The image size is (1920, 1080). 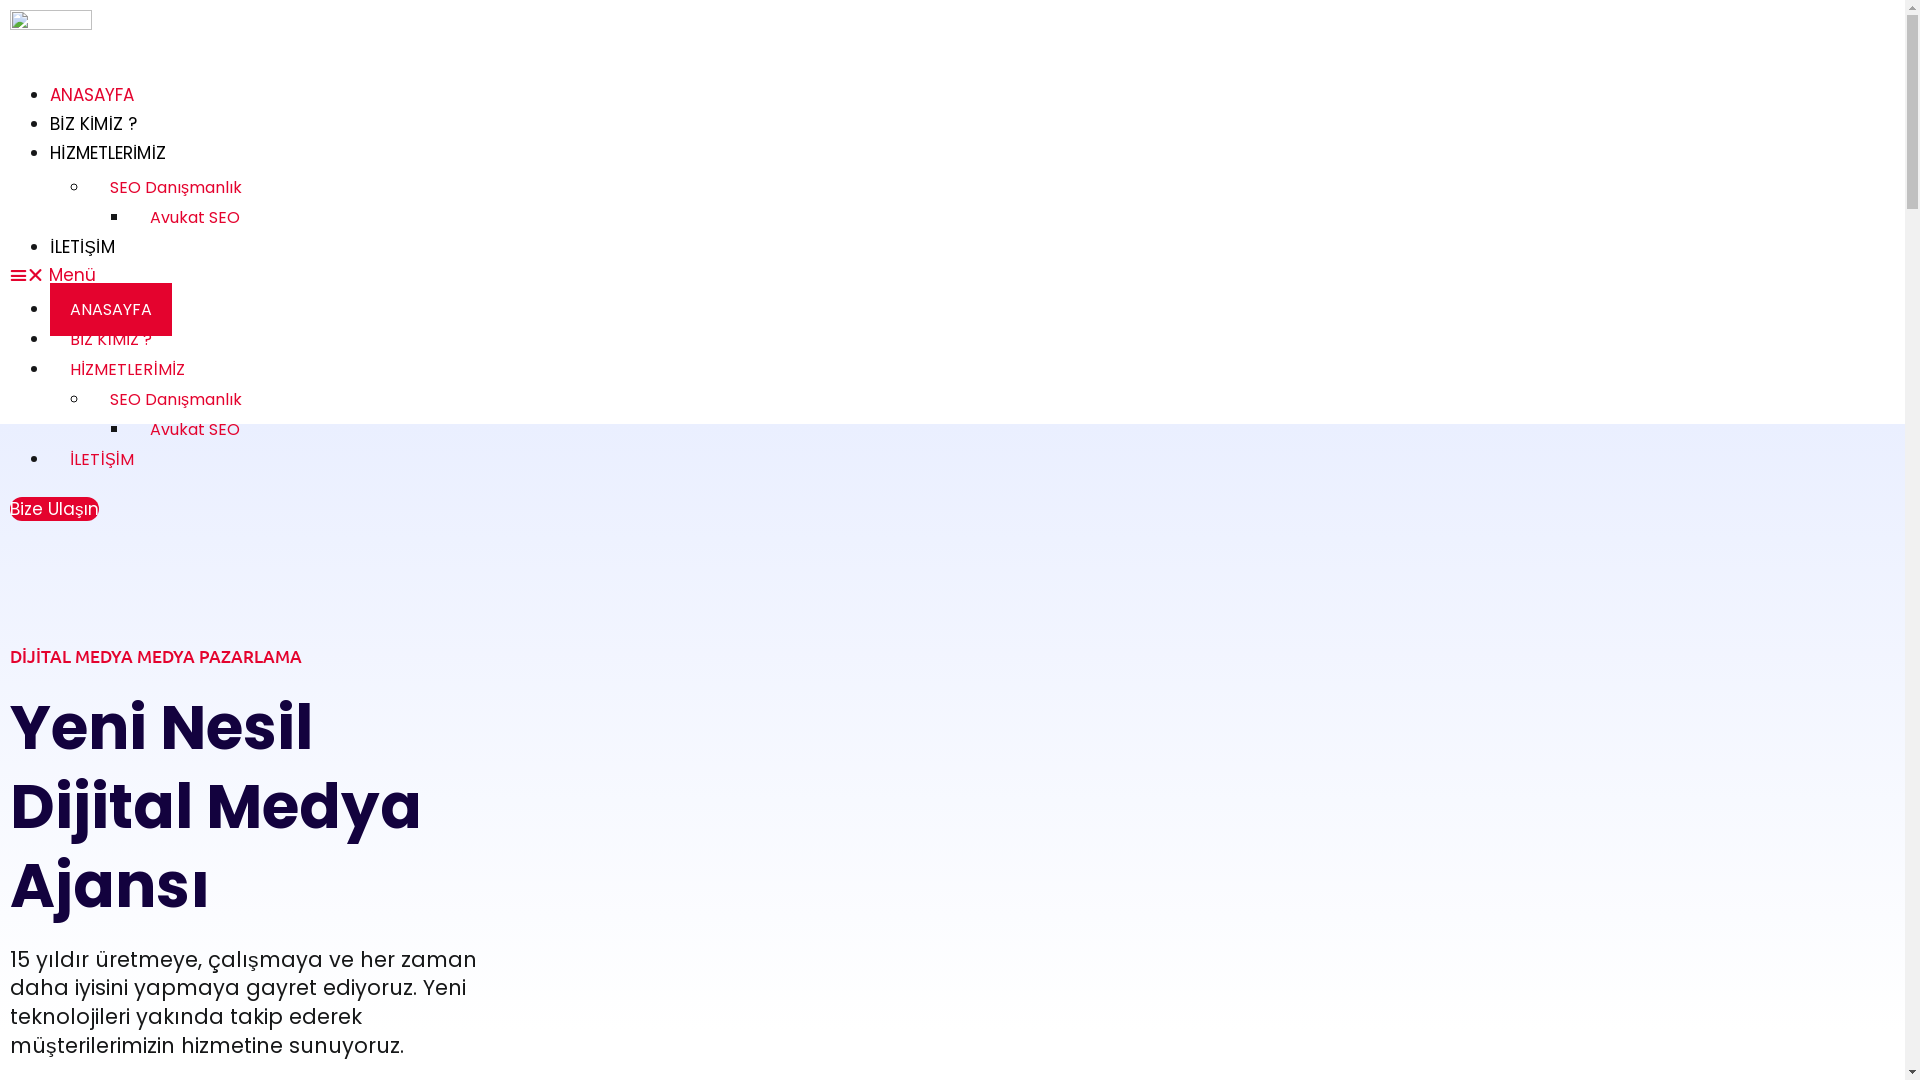 I want to click on ANASAYFA, so click(x=92, y=95).